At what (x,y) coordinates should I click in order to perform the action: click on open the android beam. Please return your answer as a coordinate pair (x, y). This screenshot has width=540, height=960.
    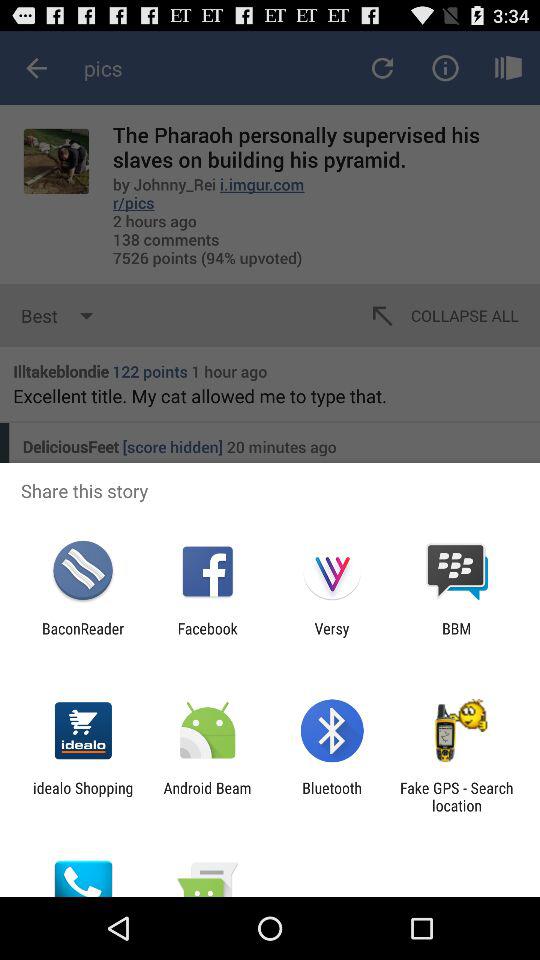
    Looking at the image, I should click on (207, 796).